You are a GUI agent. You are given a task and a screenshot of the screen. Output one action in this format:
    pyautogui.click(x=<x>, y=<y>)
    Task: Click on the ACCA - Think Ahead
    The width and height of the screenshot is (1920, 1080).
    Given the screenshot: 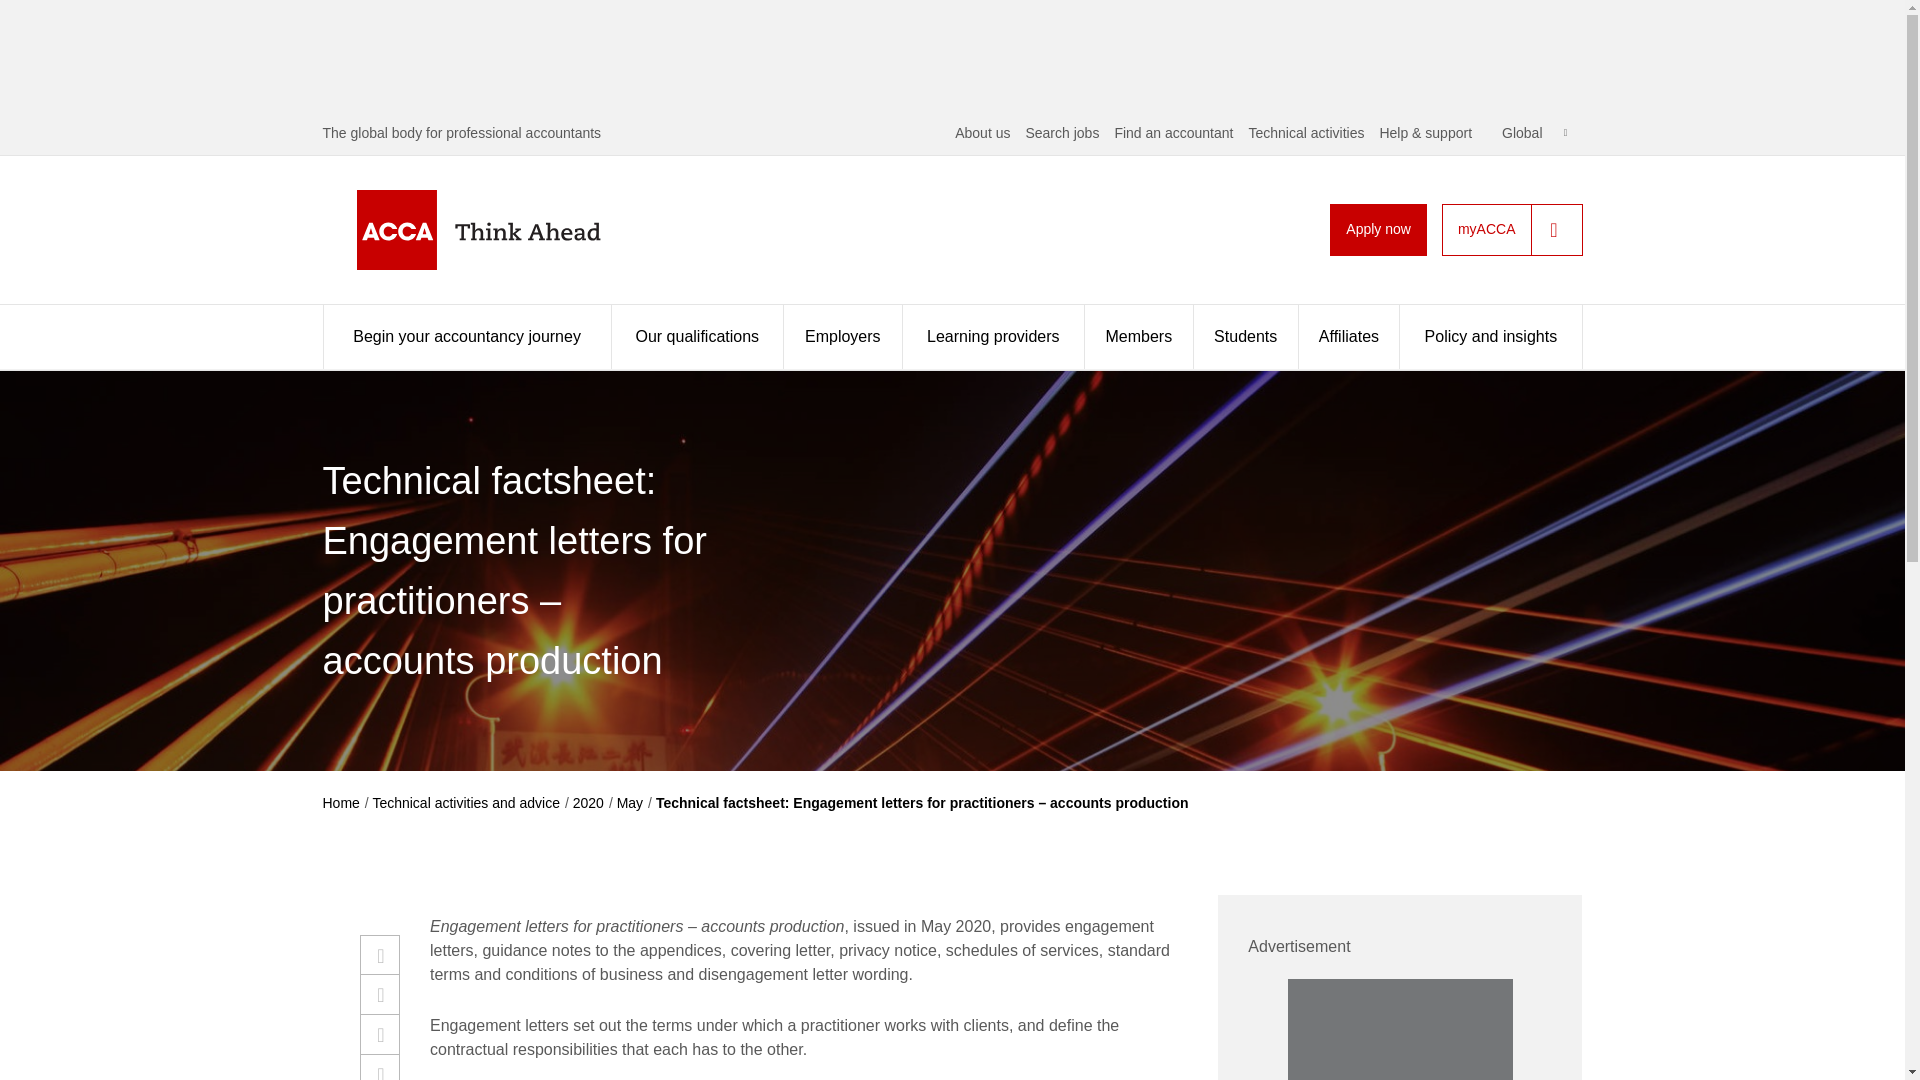 What is the action you would take?
    pyautogui.click(x=510, y=230)
    